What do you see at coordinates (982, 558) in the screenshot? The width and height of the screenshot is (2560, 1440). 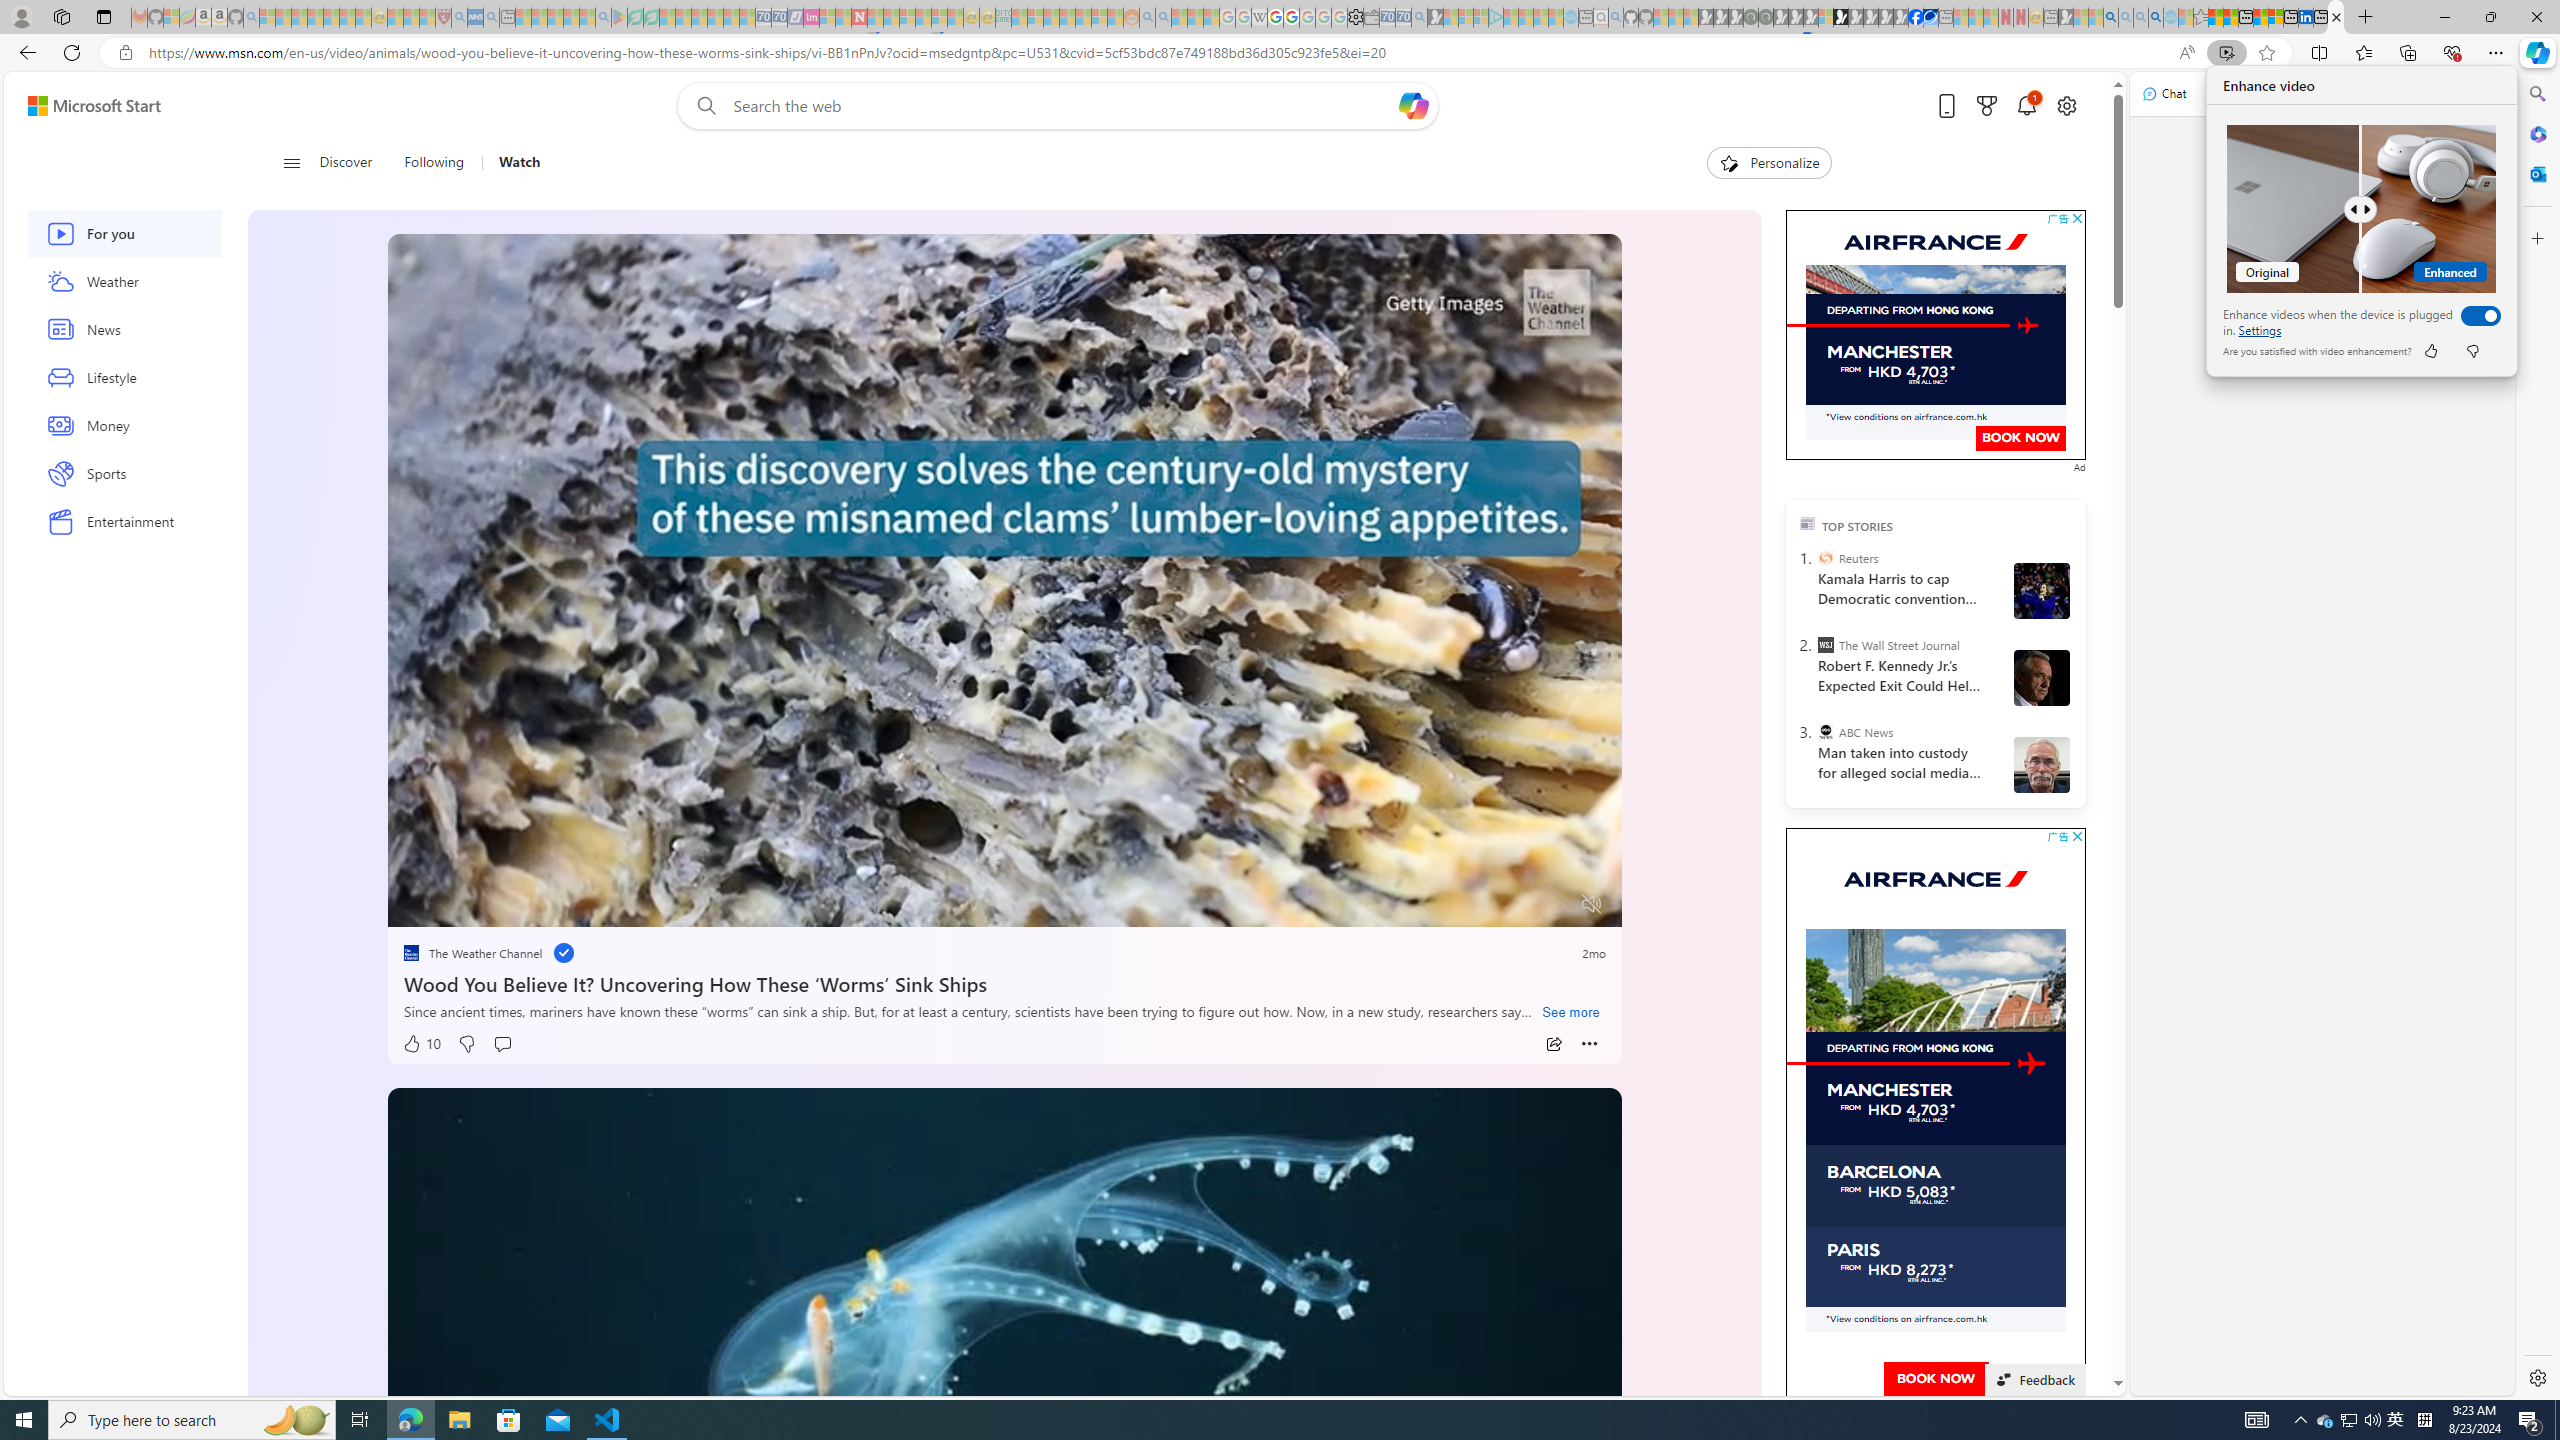 I see `Live Science` at bounding box center [982, 558].